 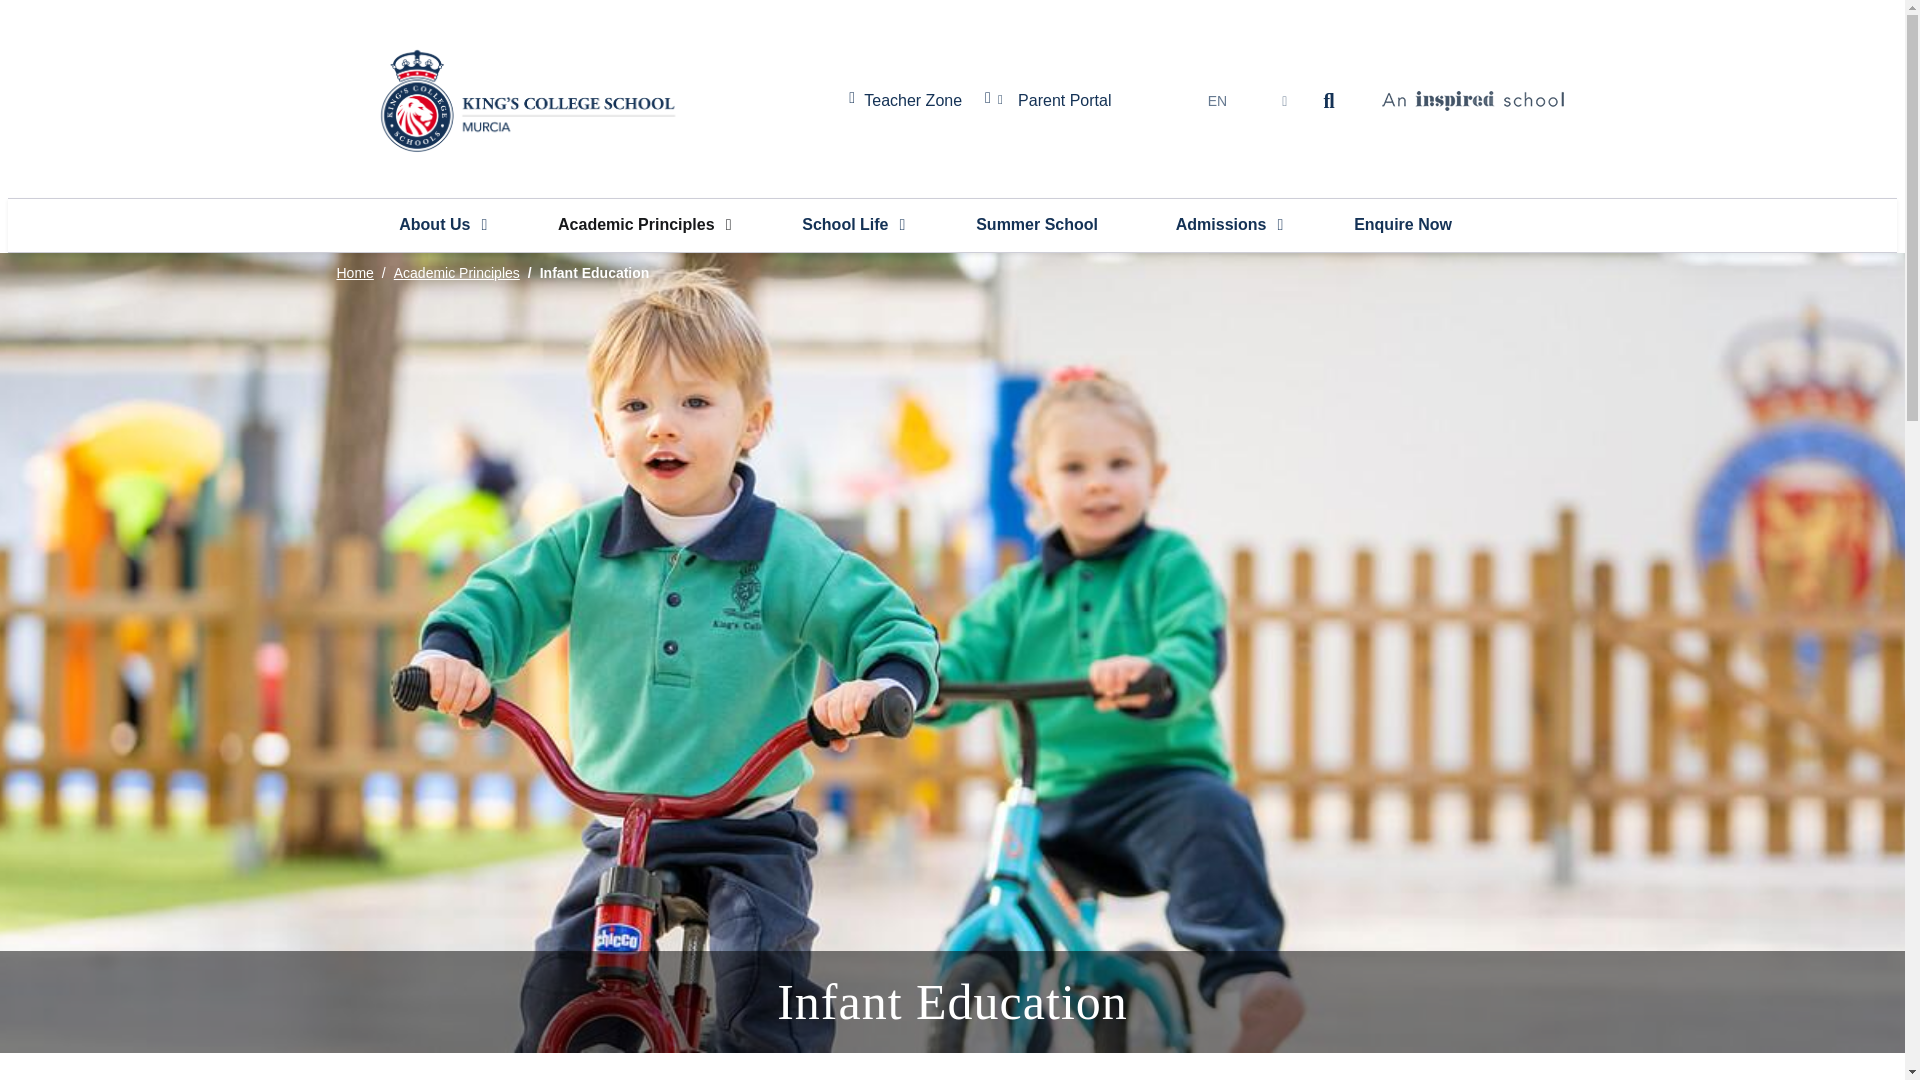 I want to click on Skip to main content, so click(x=952, y=5).